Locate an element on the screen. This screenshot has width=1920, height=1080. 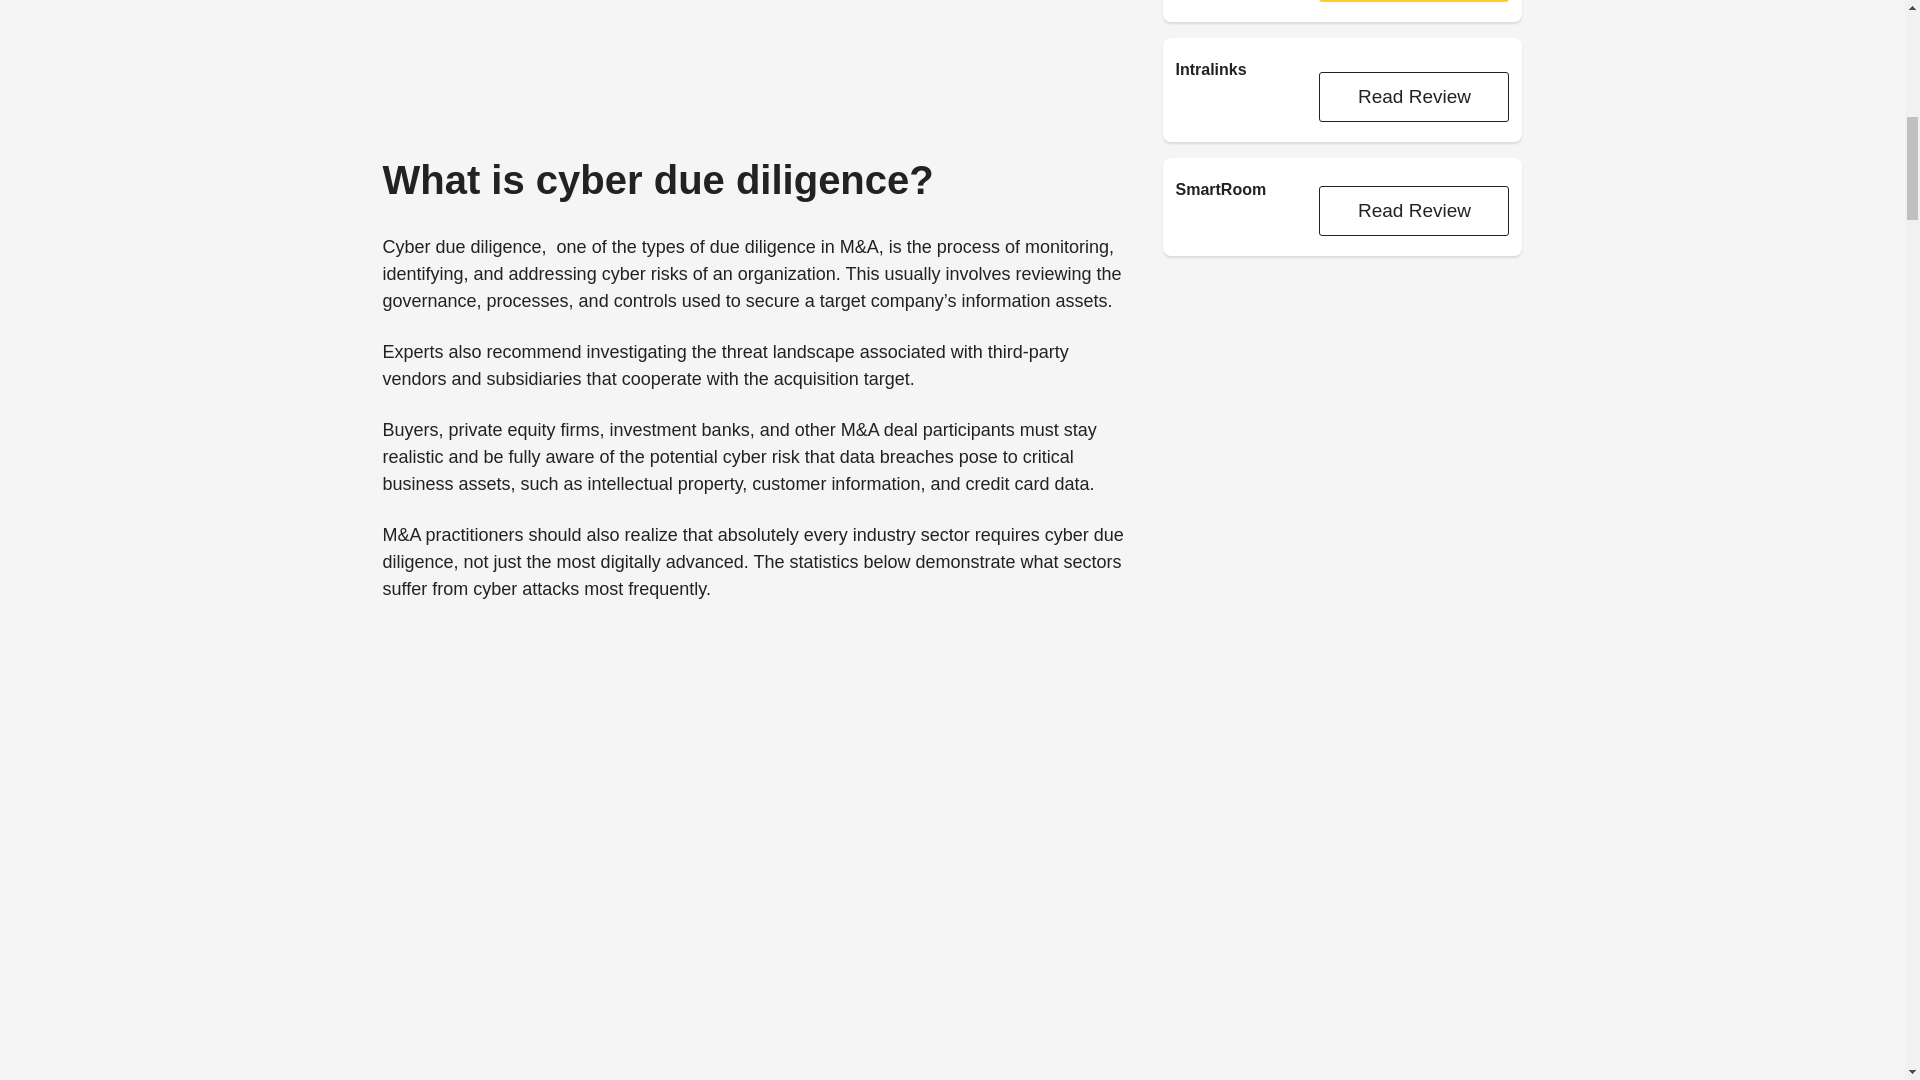
Read Review is located at coordinates (1414, 2).